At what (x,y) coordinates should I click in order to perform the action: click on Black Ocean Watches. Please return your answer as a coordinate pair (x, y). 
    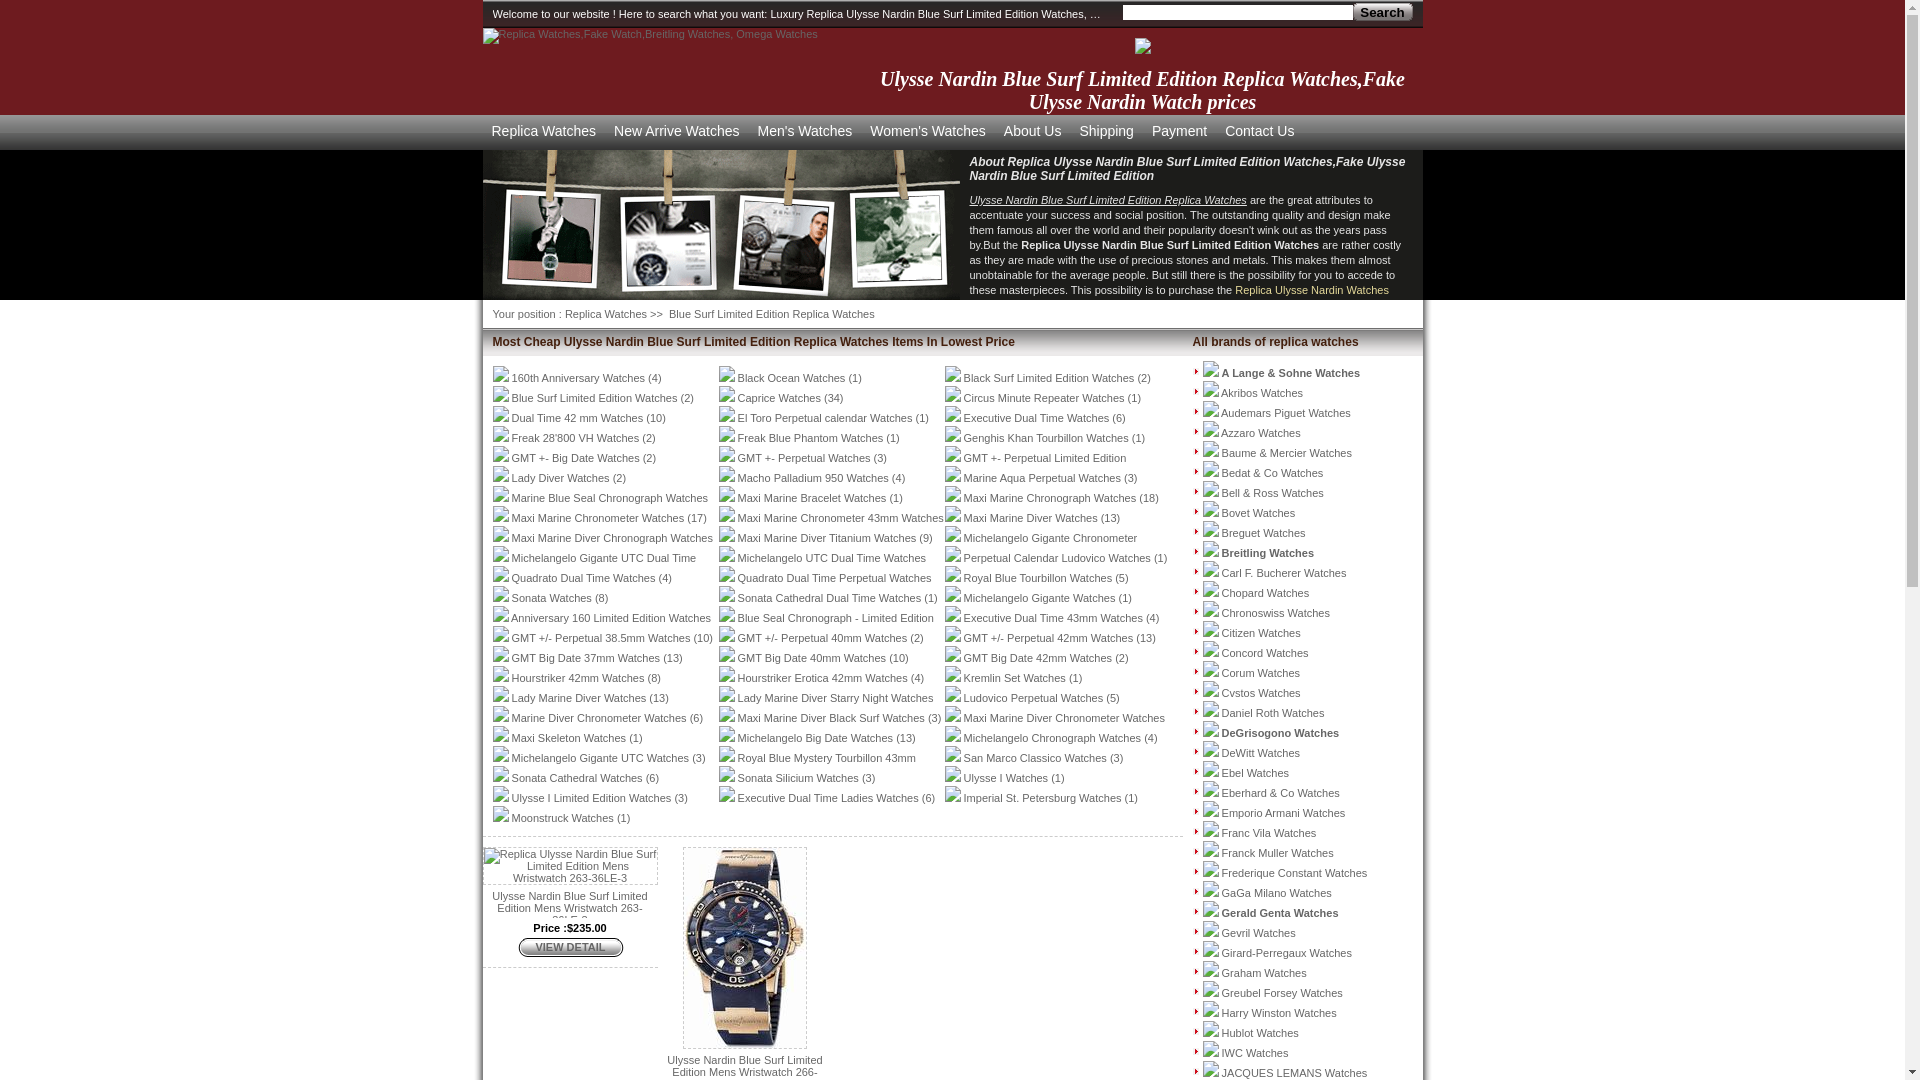
    Looking at the image, I should click on (792, 378).